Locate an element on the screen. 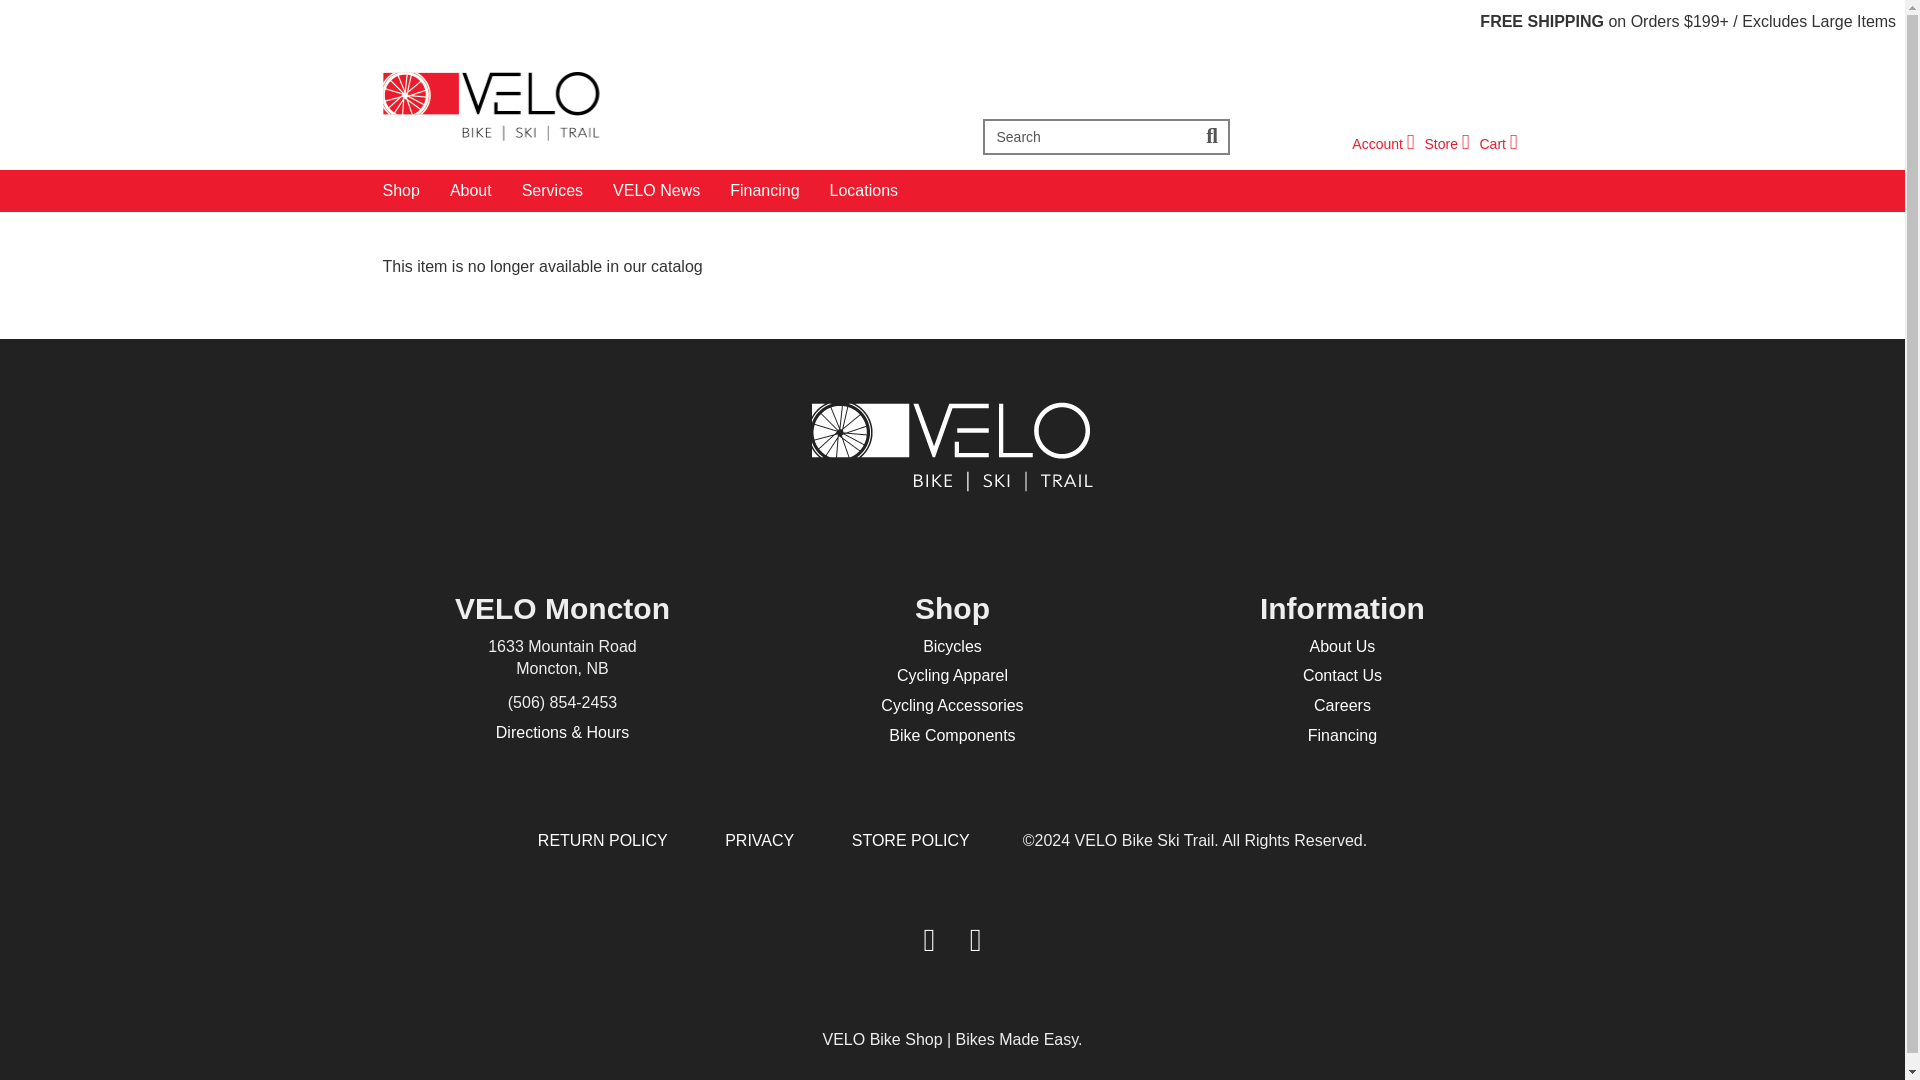  Account is located at coordinates (1497, 144).